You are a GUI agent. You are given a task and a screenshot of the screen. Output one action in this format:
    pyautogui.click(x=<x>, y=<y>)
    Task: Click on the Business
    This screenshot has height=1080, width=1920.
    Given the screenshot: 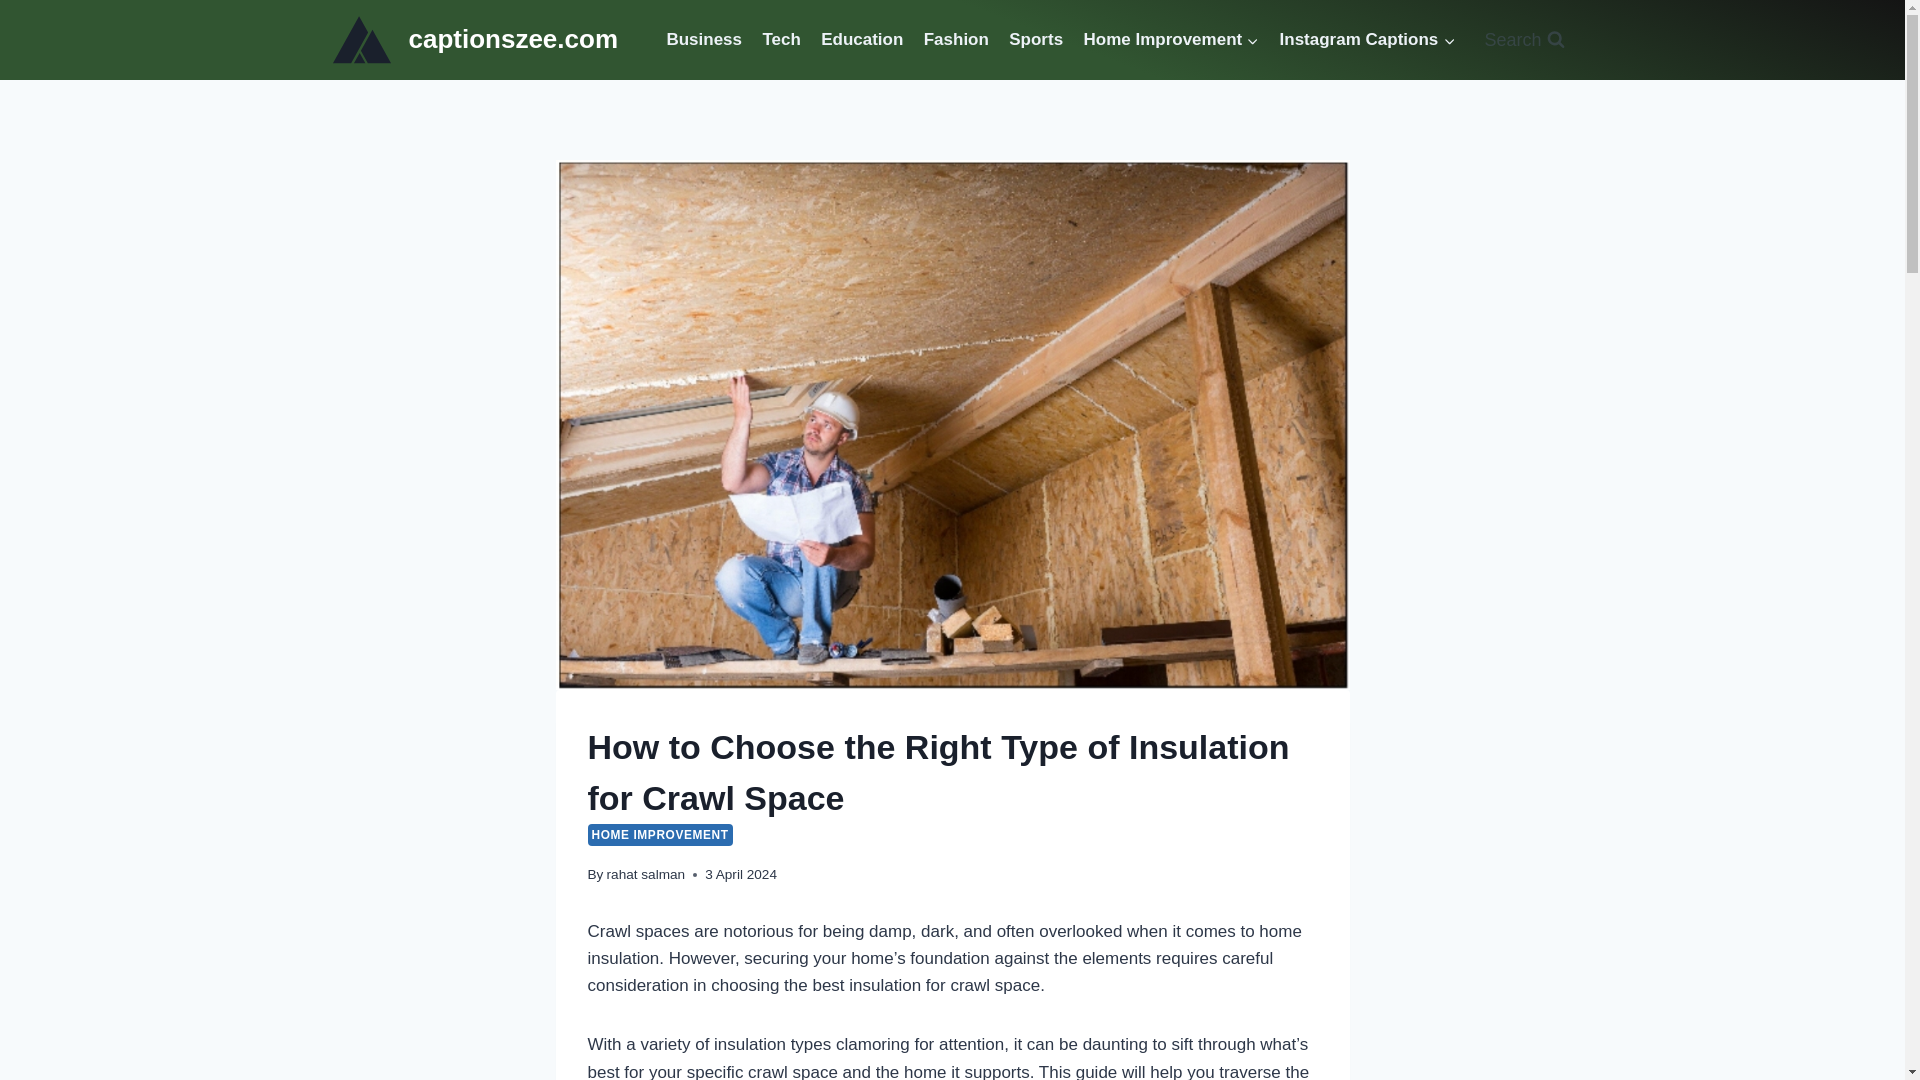 What is the action you would take?
    pyautogui.click(x=704, y=40)
    